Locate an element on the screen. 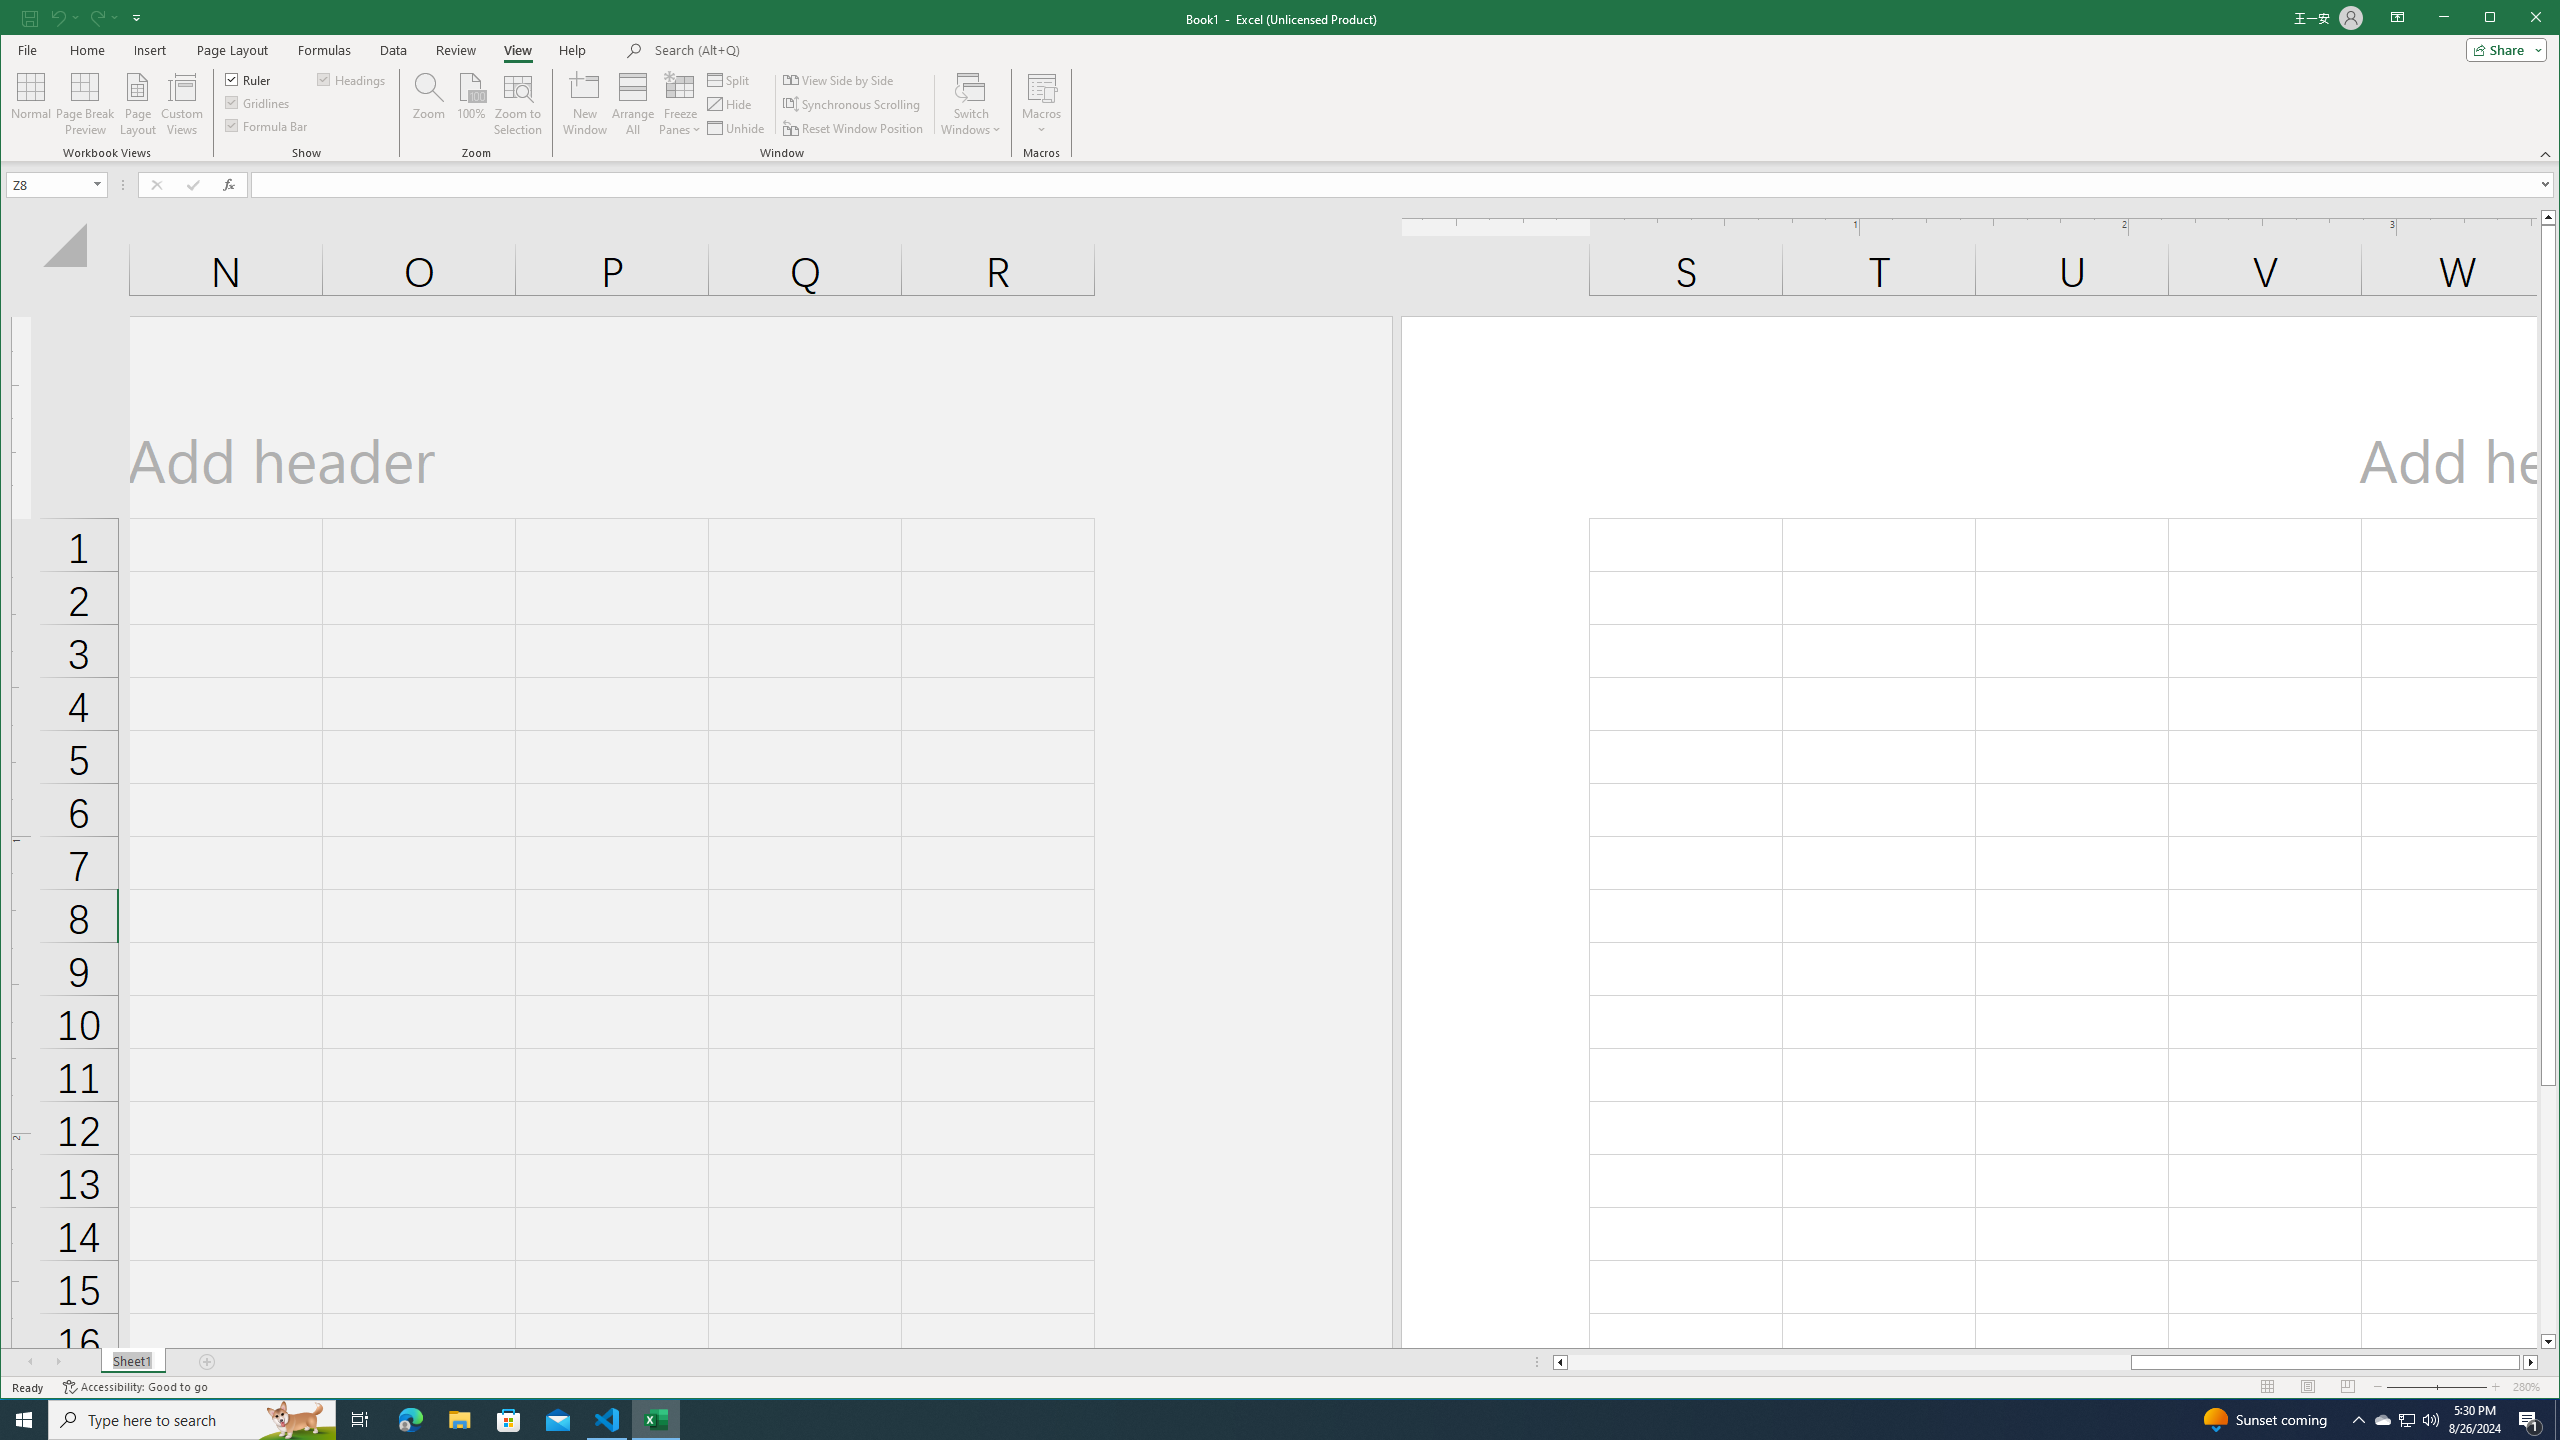 This screenshot has width=2560, height=1440. Excel - 1 running window is located at coordinates (656, 1420).